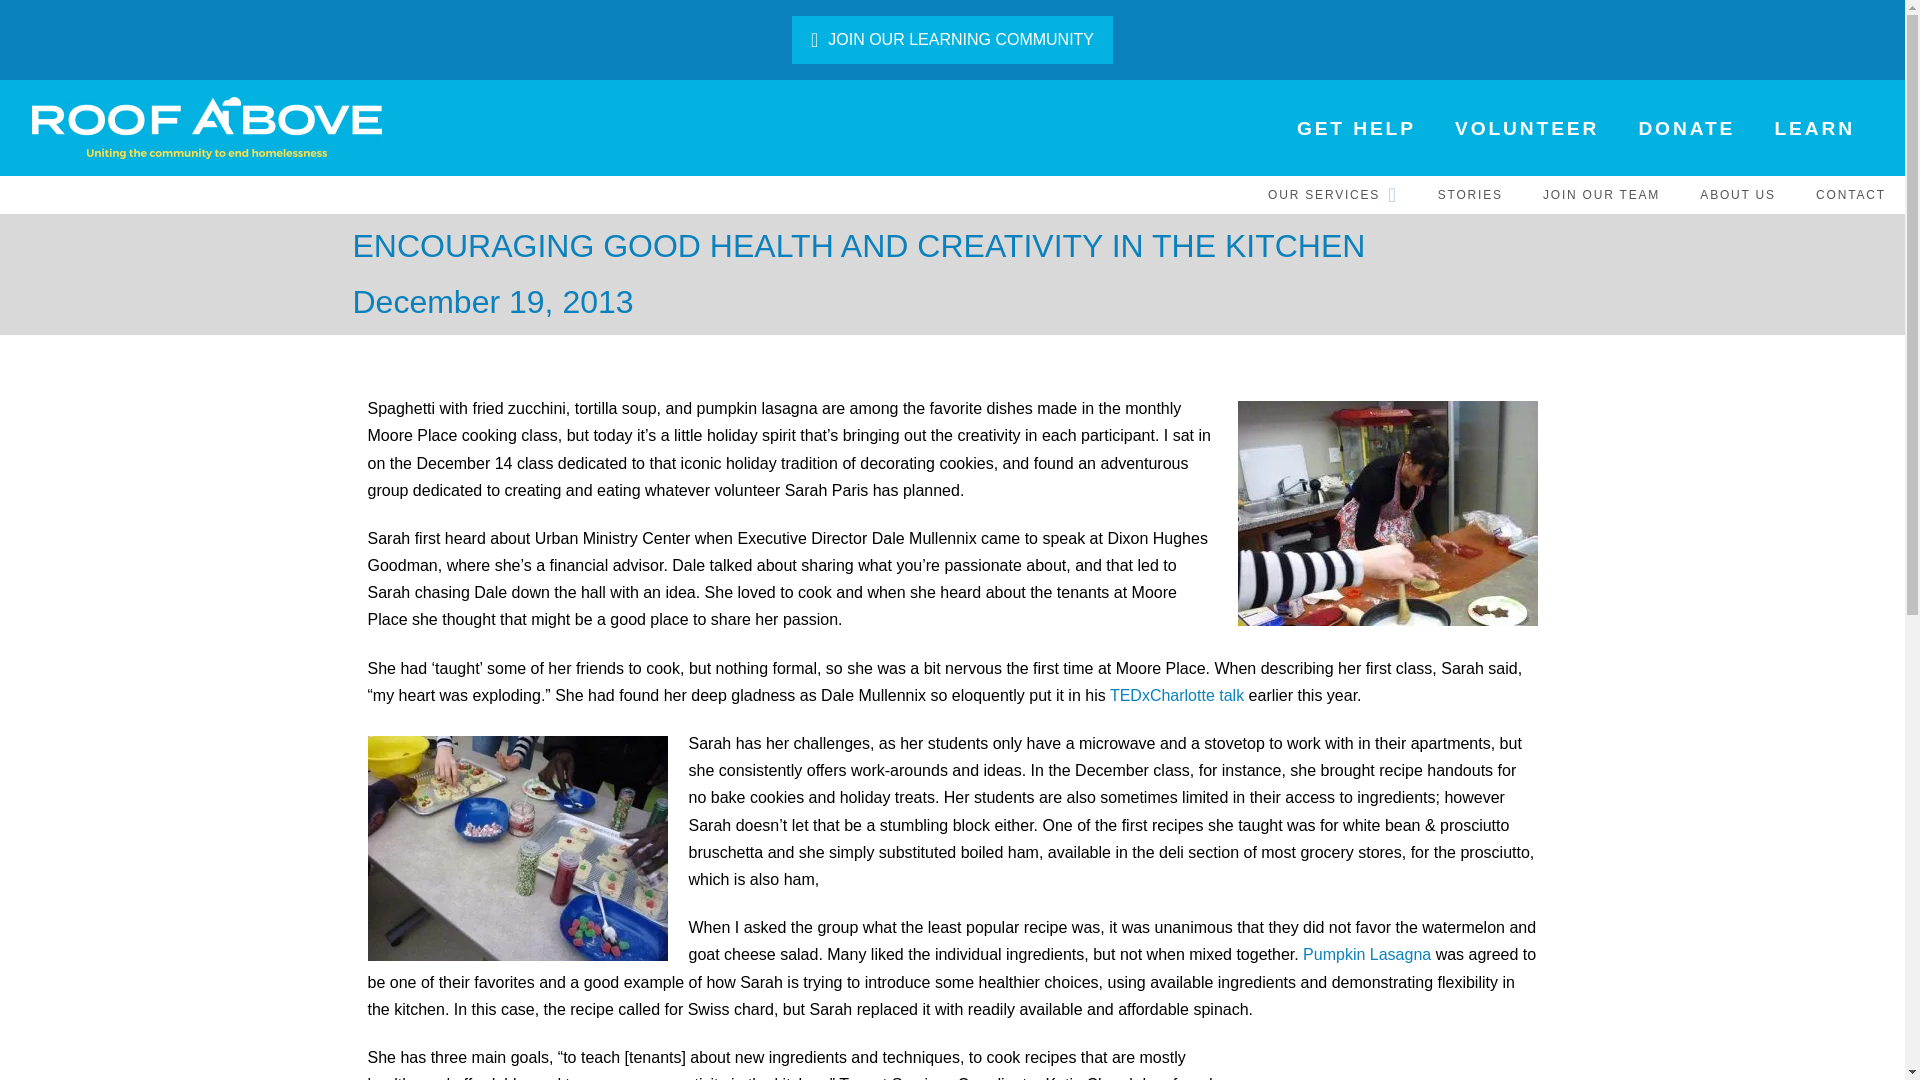 This screenshot has width=1920, height=1080. Describe the element at coordinates (1176, 695) in the screenshot. I see `TEDxCharlotte talk` at that location.